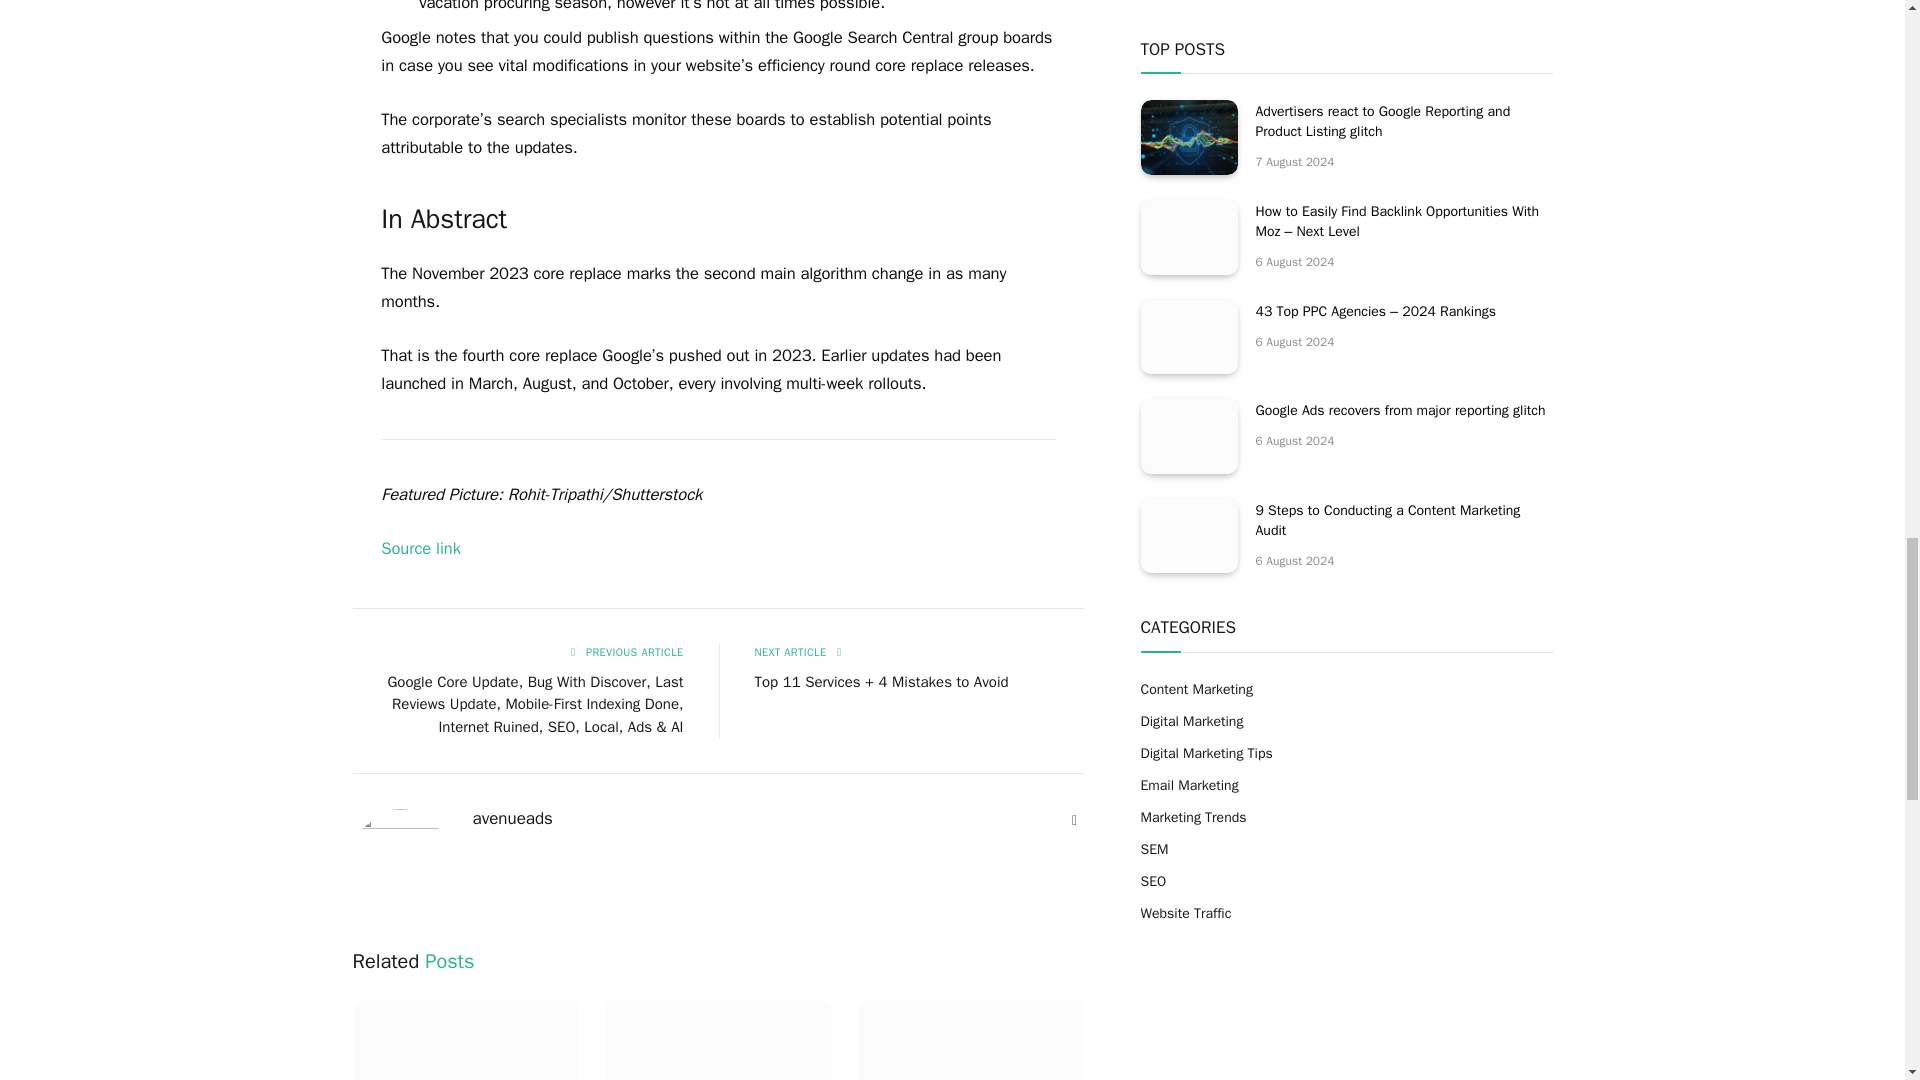 Image resolution: width=1920 pixels, height=1080 pixels. What do you see at coordinates (971, 1040) in the screenshot?
I see `Google Ads recovers from major reporting glitch` at bounding box center [971, 1040].